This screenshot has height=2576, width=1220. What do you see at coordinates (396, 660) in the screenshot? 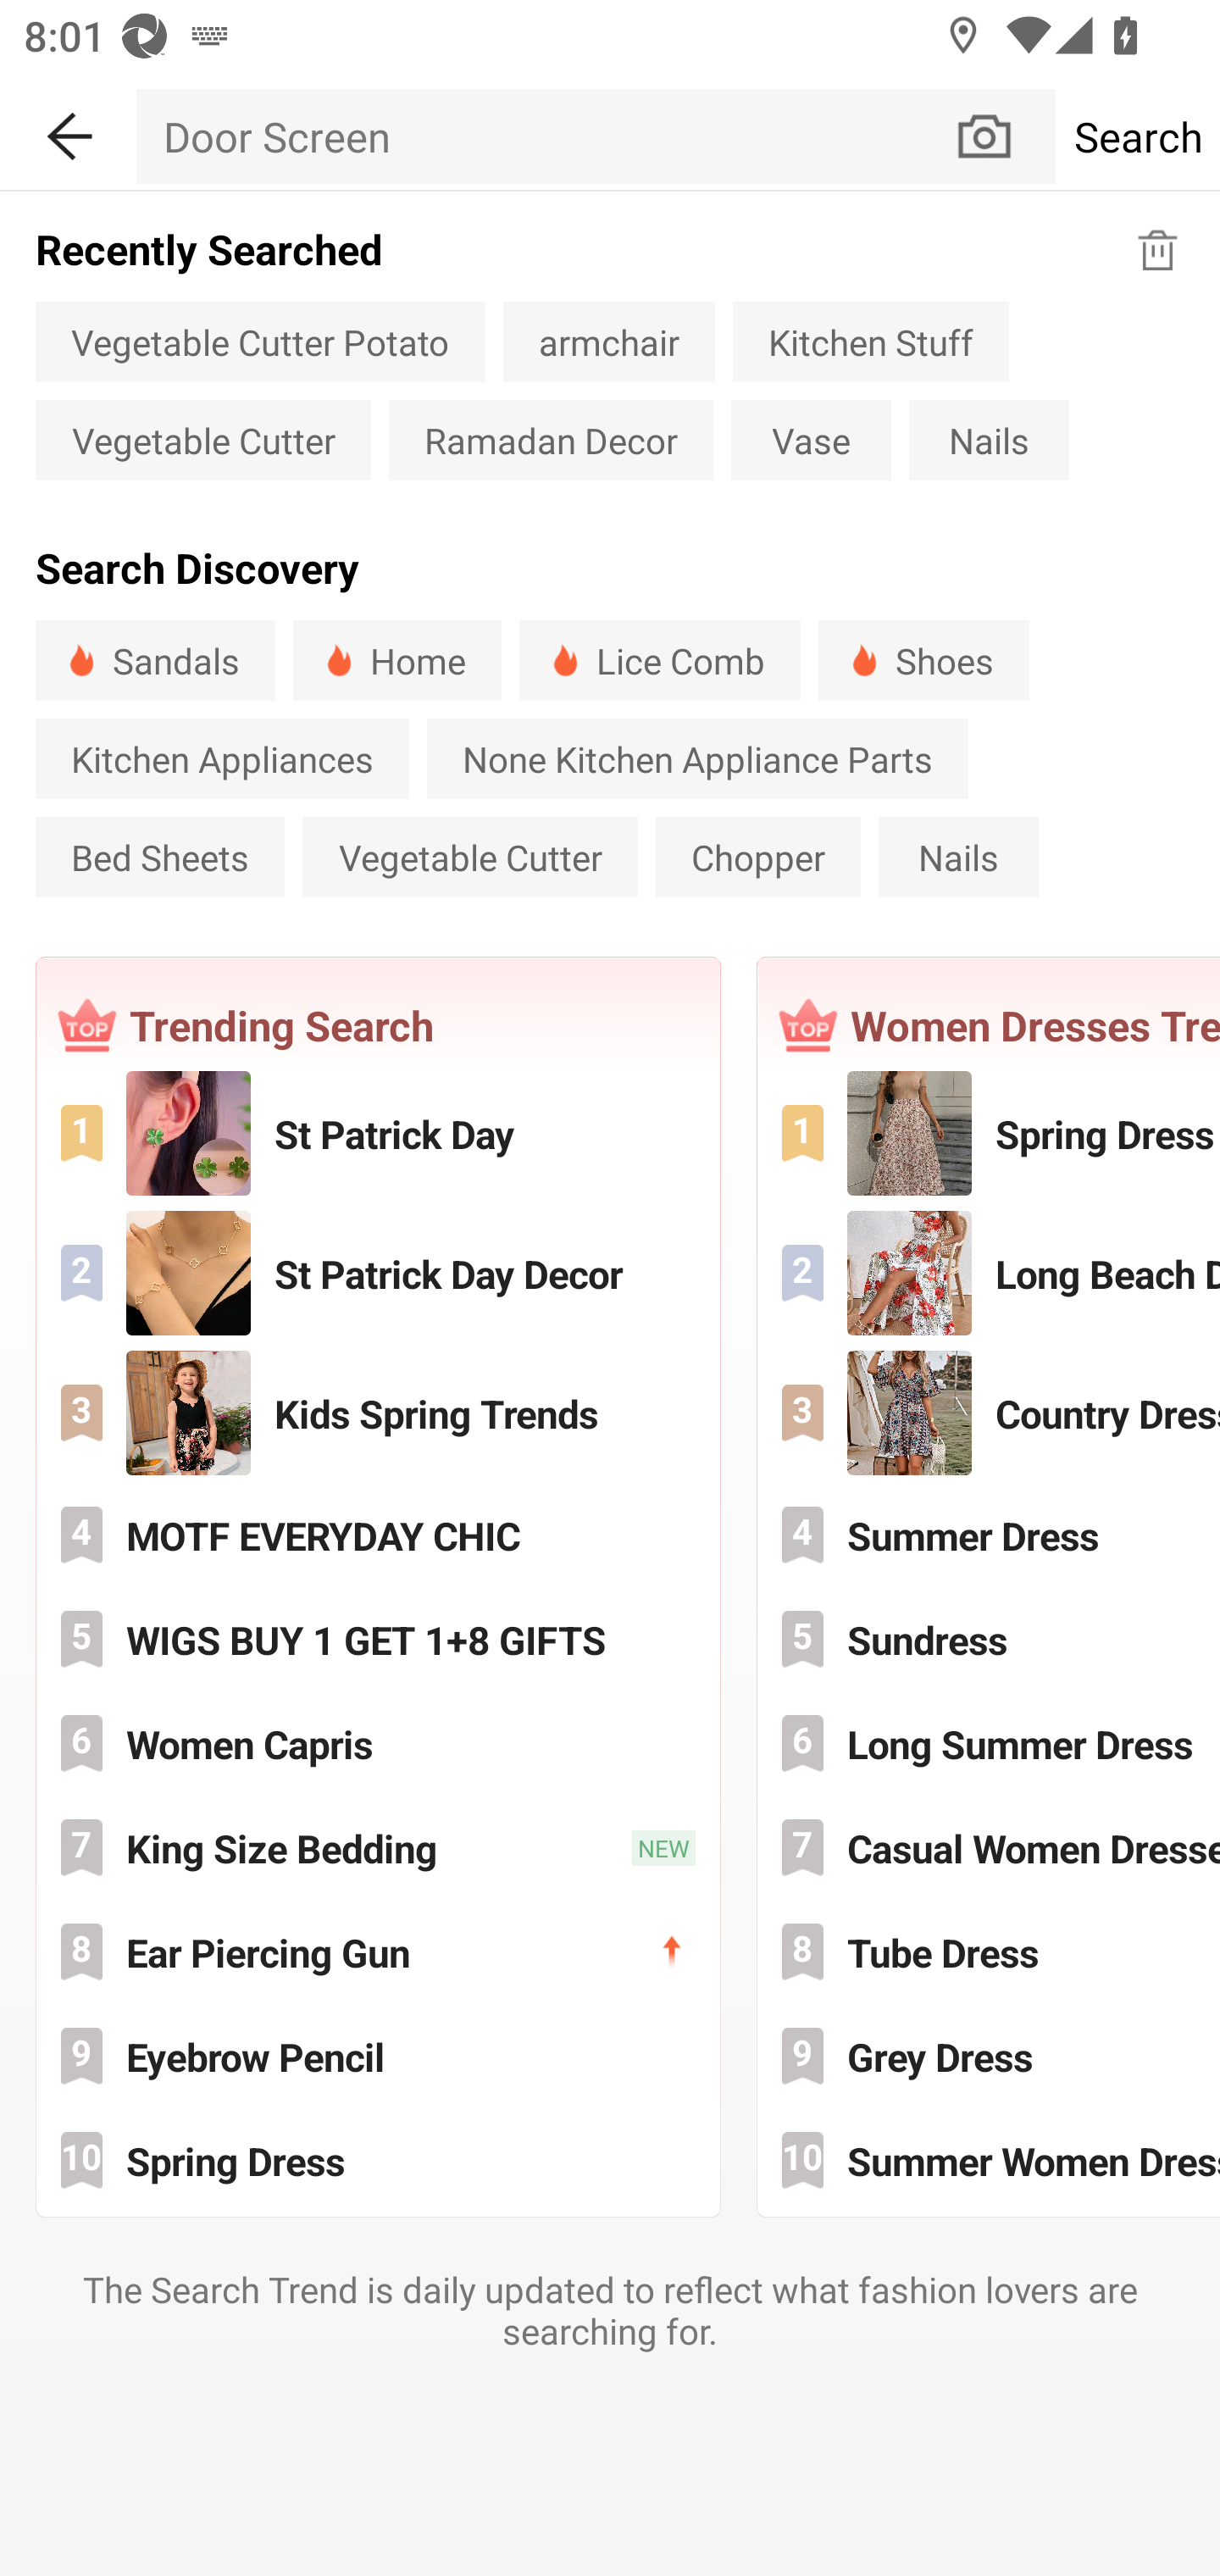
I see `Home` at bounding box center [396, 660].